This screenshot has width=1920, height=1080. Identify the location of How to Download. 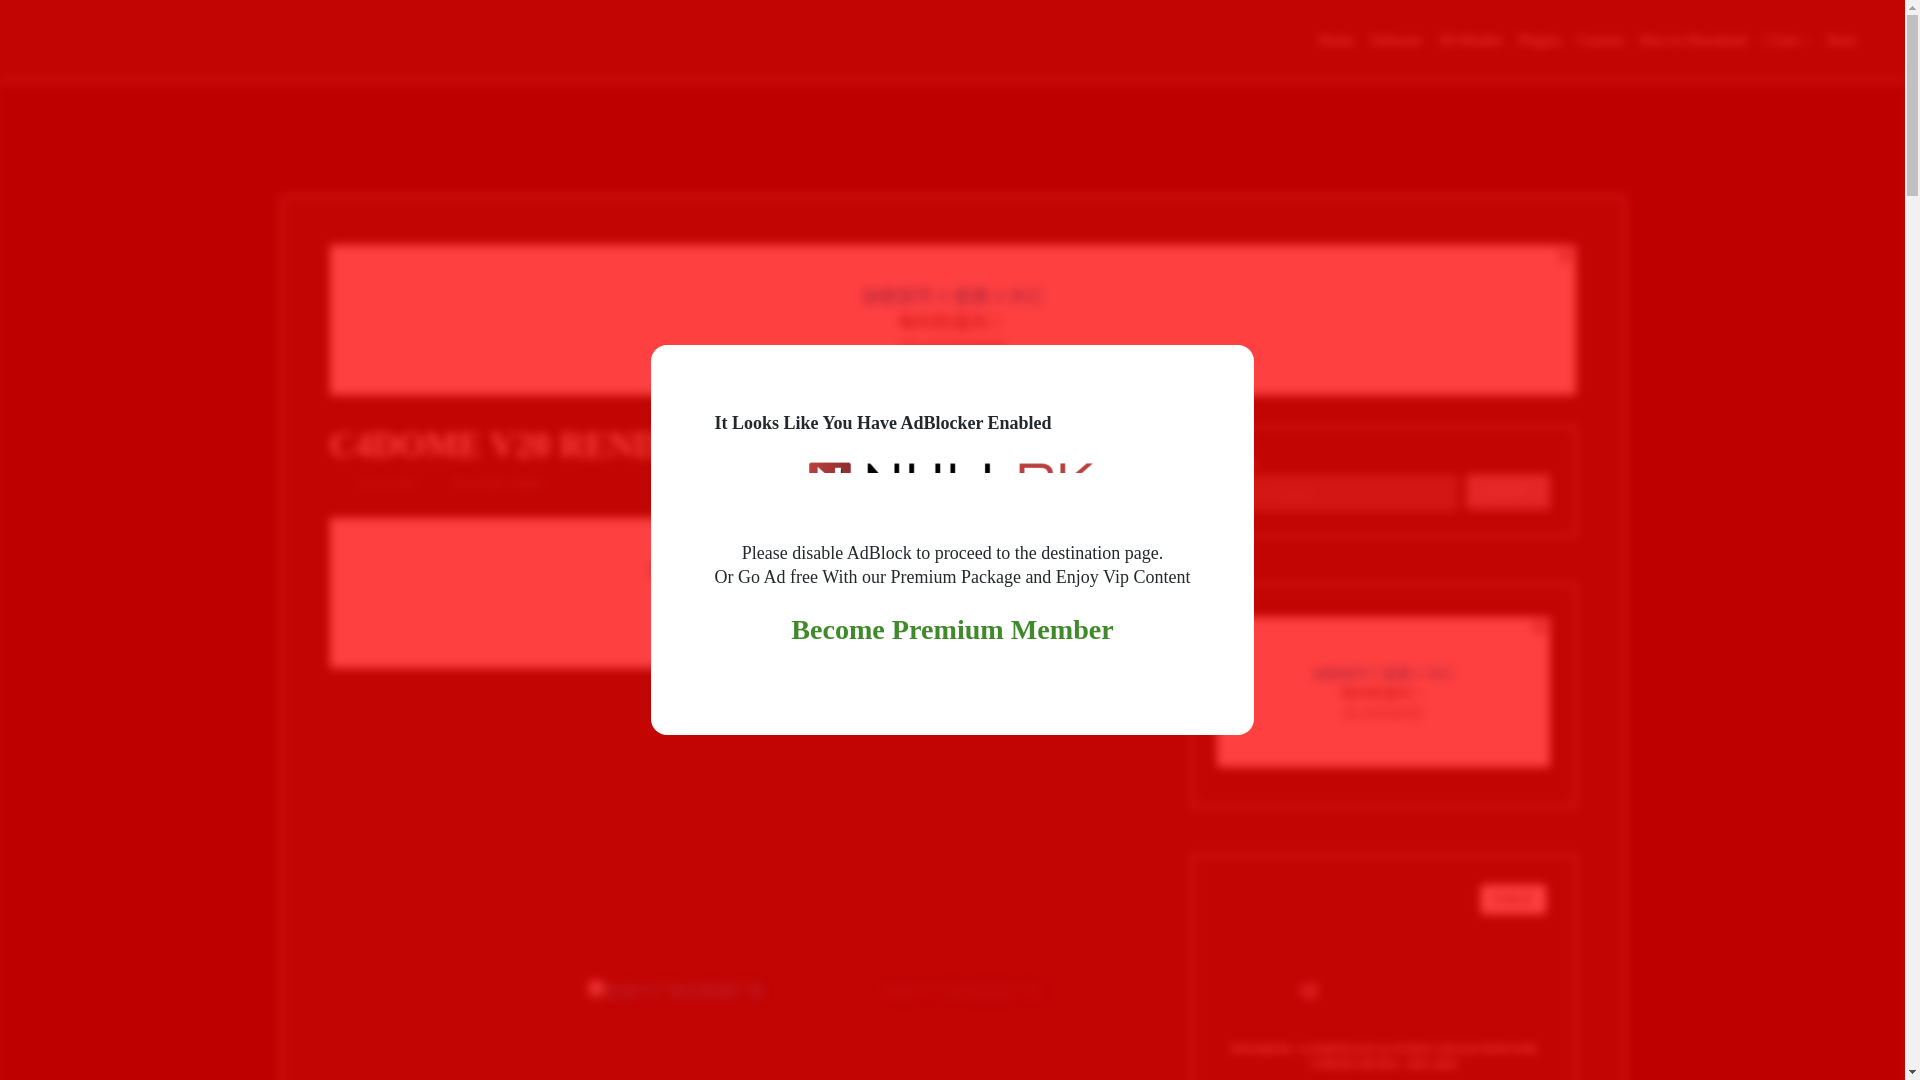
(1692, 40).